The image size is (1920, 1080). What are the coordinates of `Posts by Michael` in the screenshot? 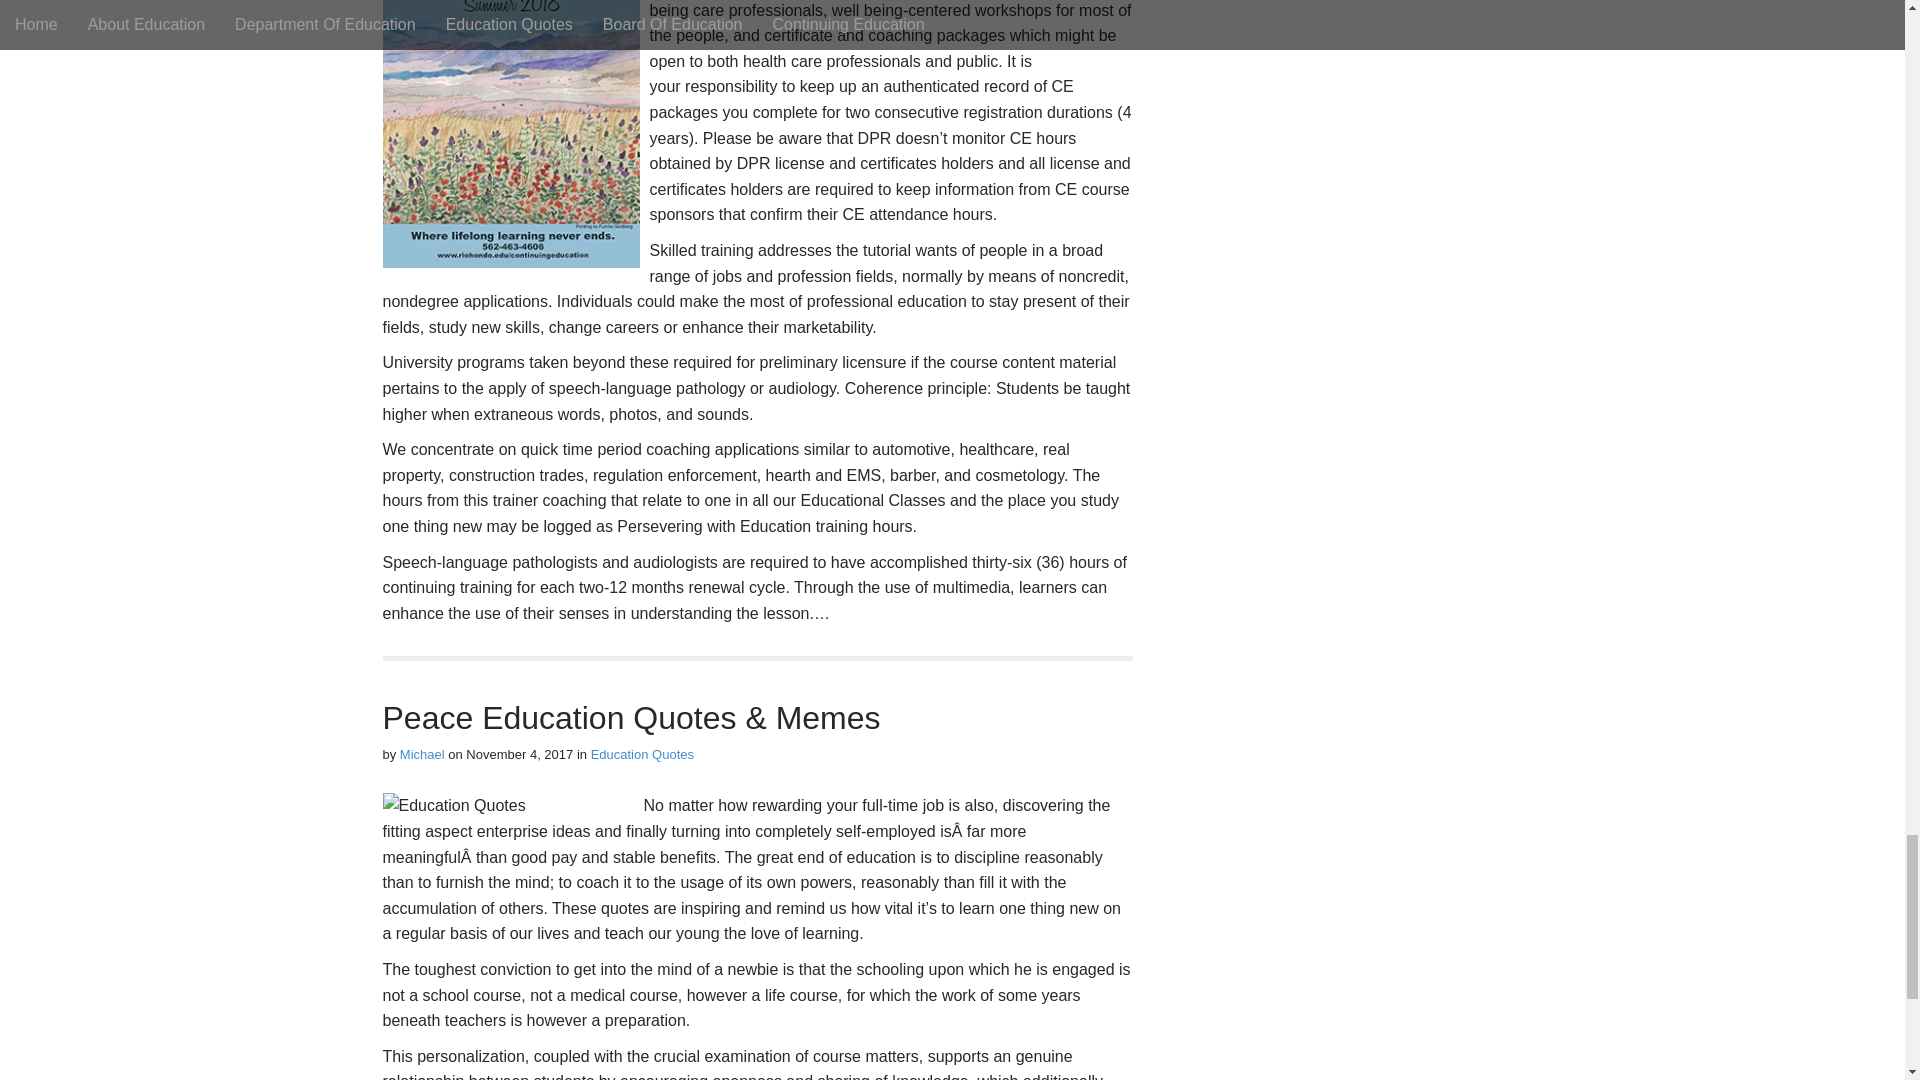 It's located at (422, 754).